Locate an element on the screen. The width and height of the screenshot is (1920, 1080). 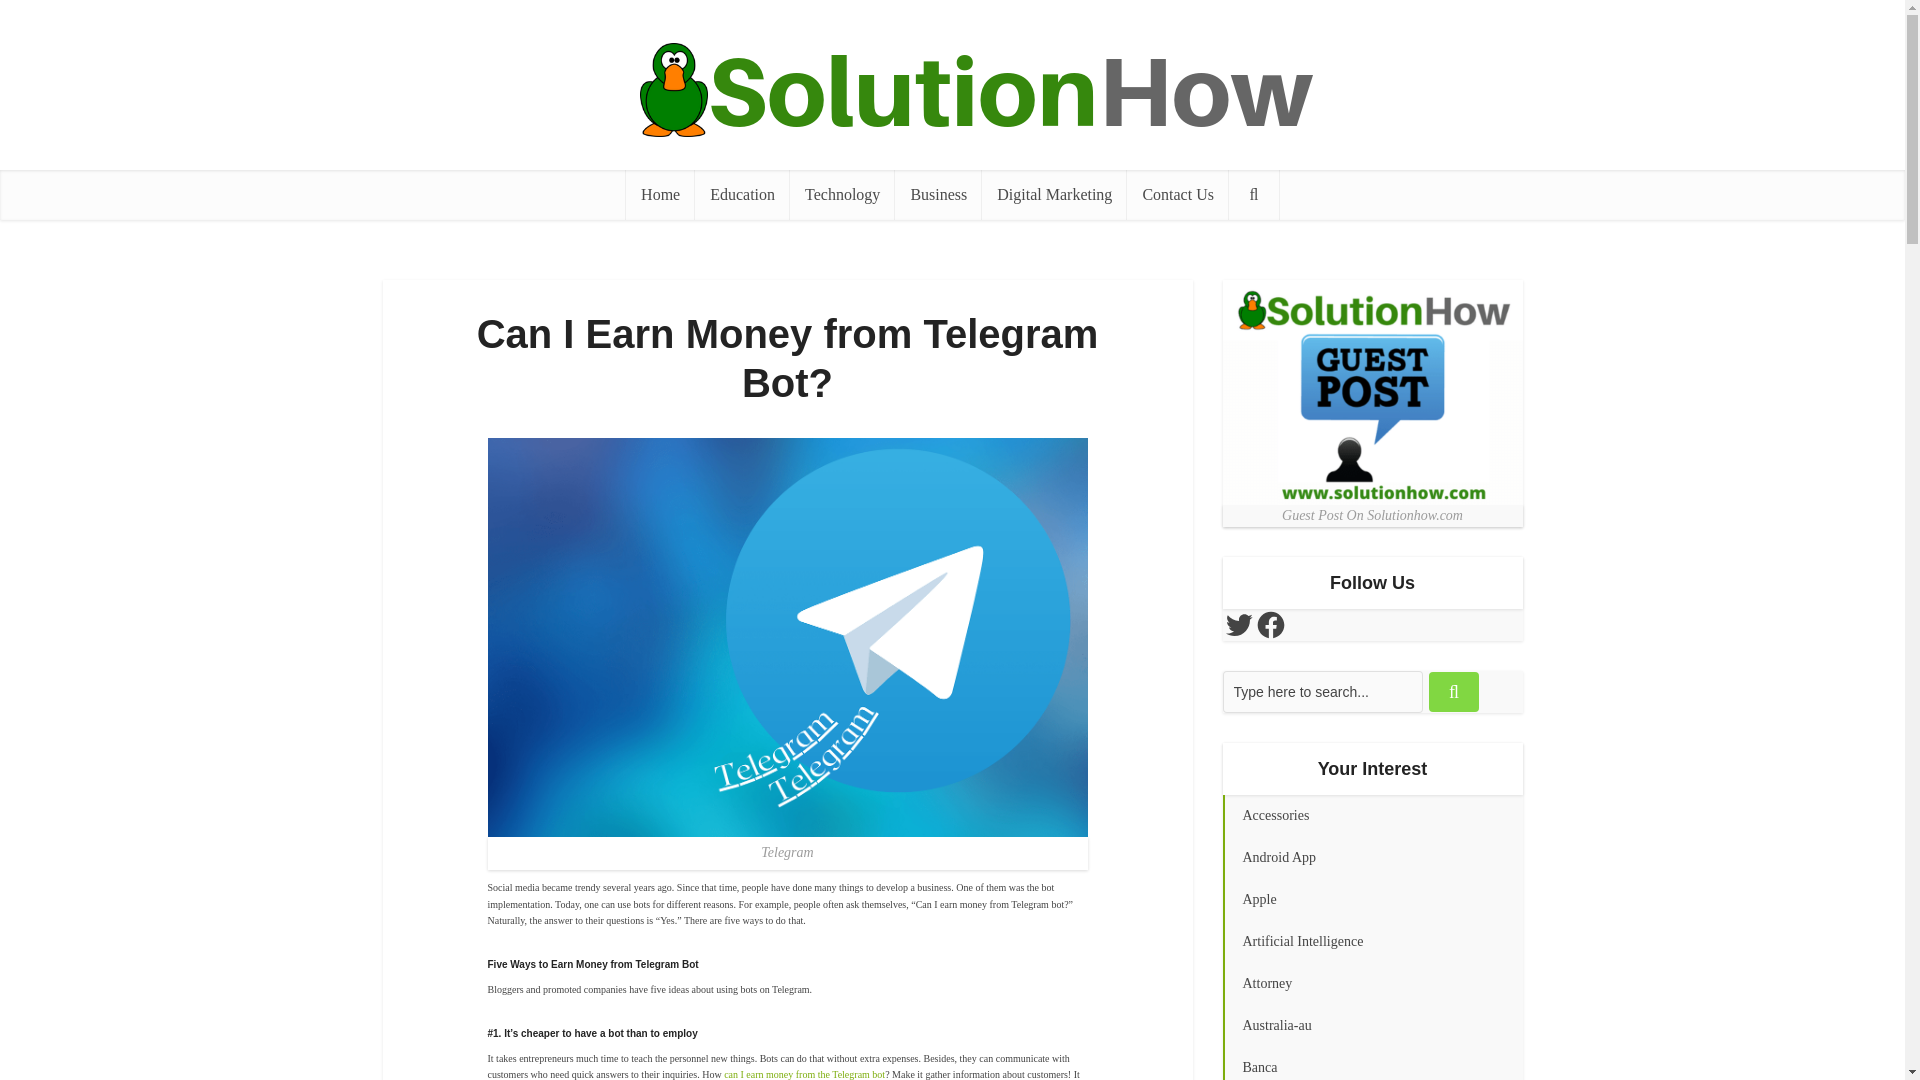
Artificial Intelligence is located at coordinates (1372, 942).